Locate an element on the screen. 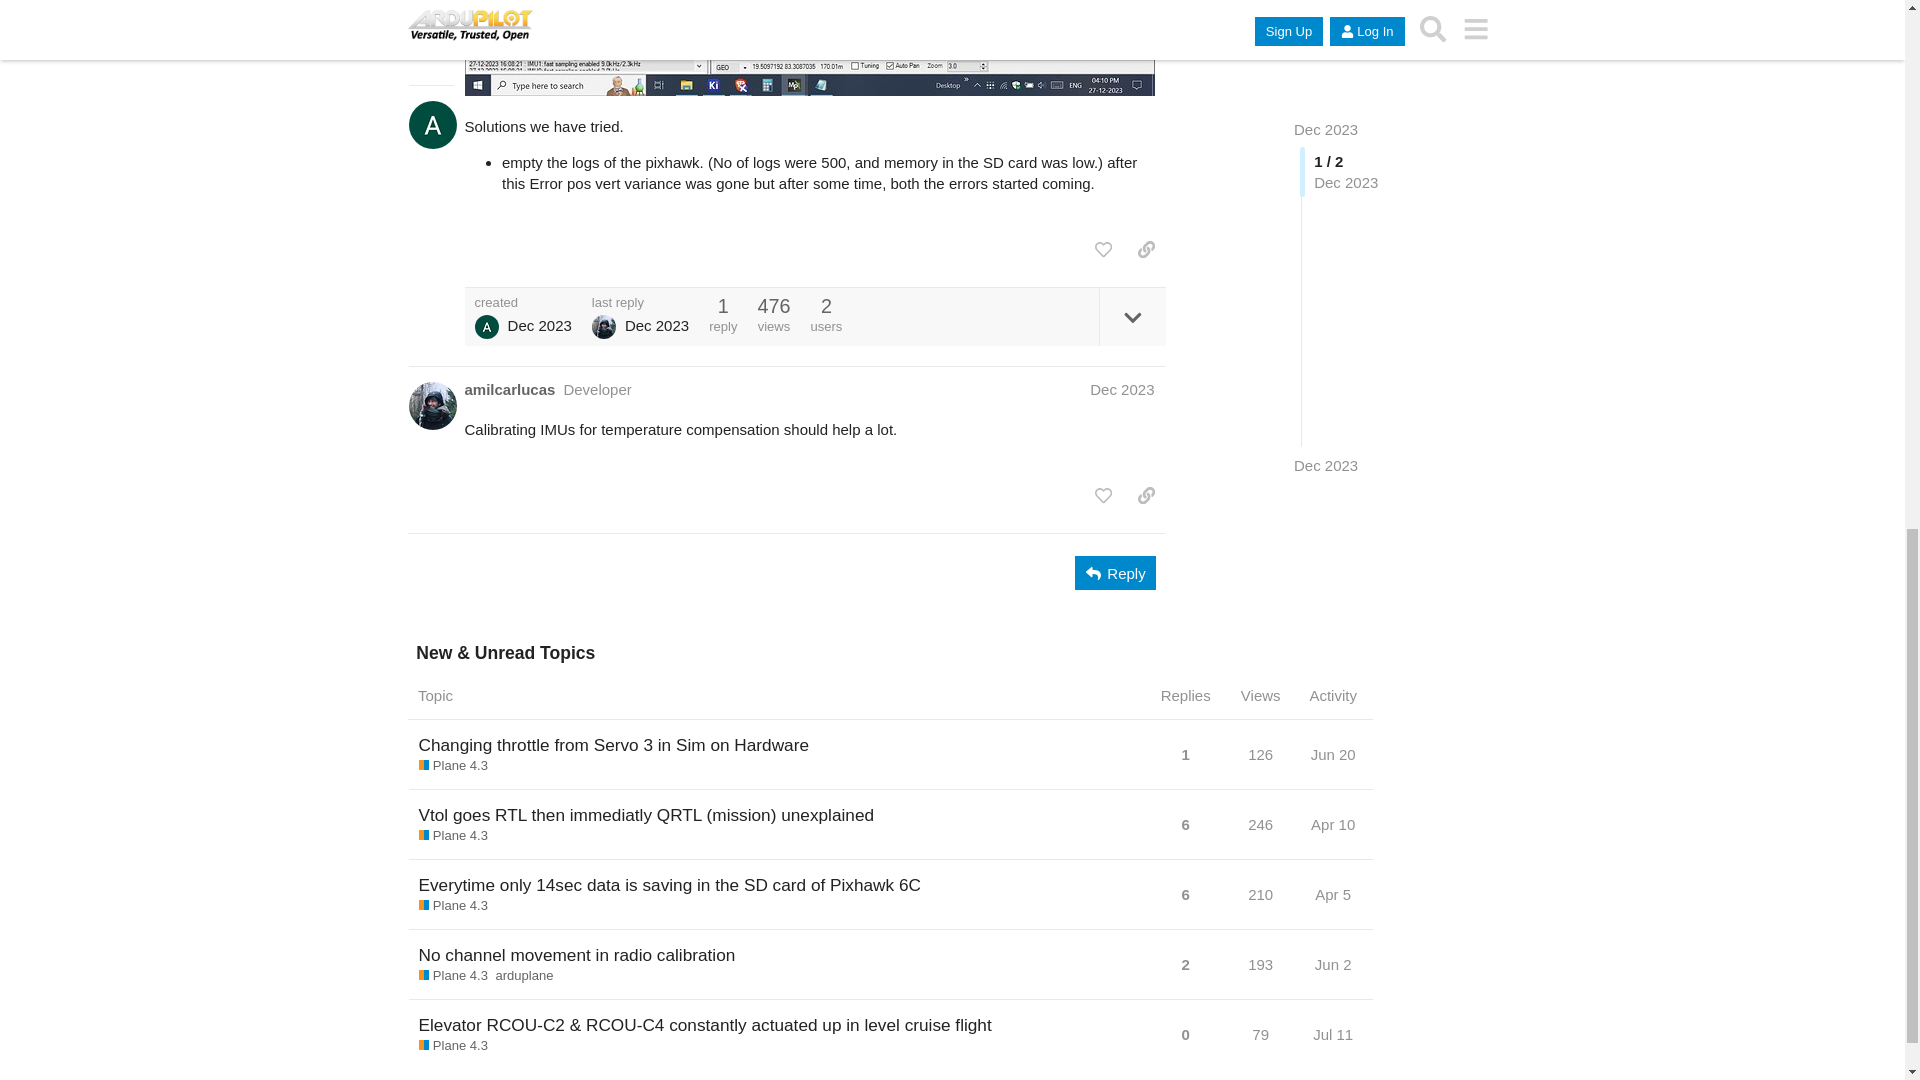  Ashesh Rai is located at coordinates (486, 327).